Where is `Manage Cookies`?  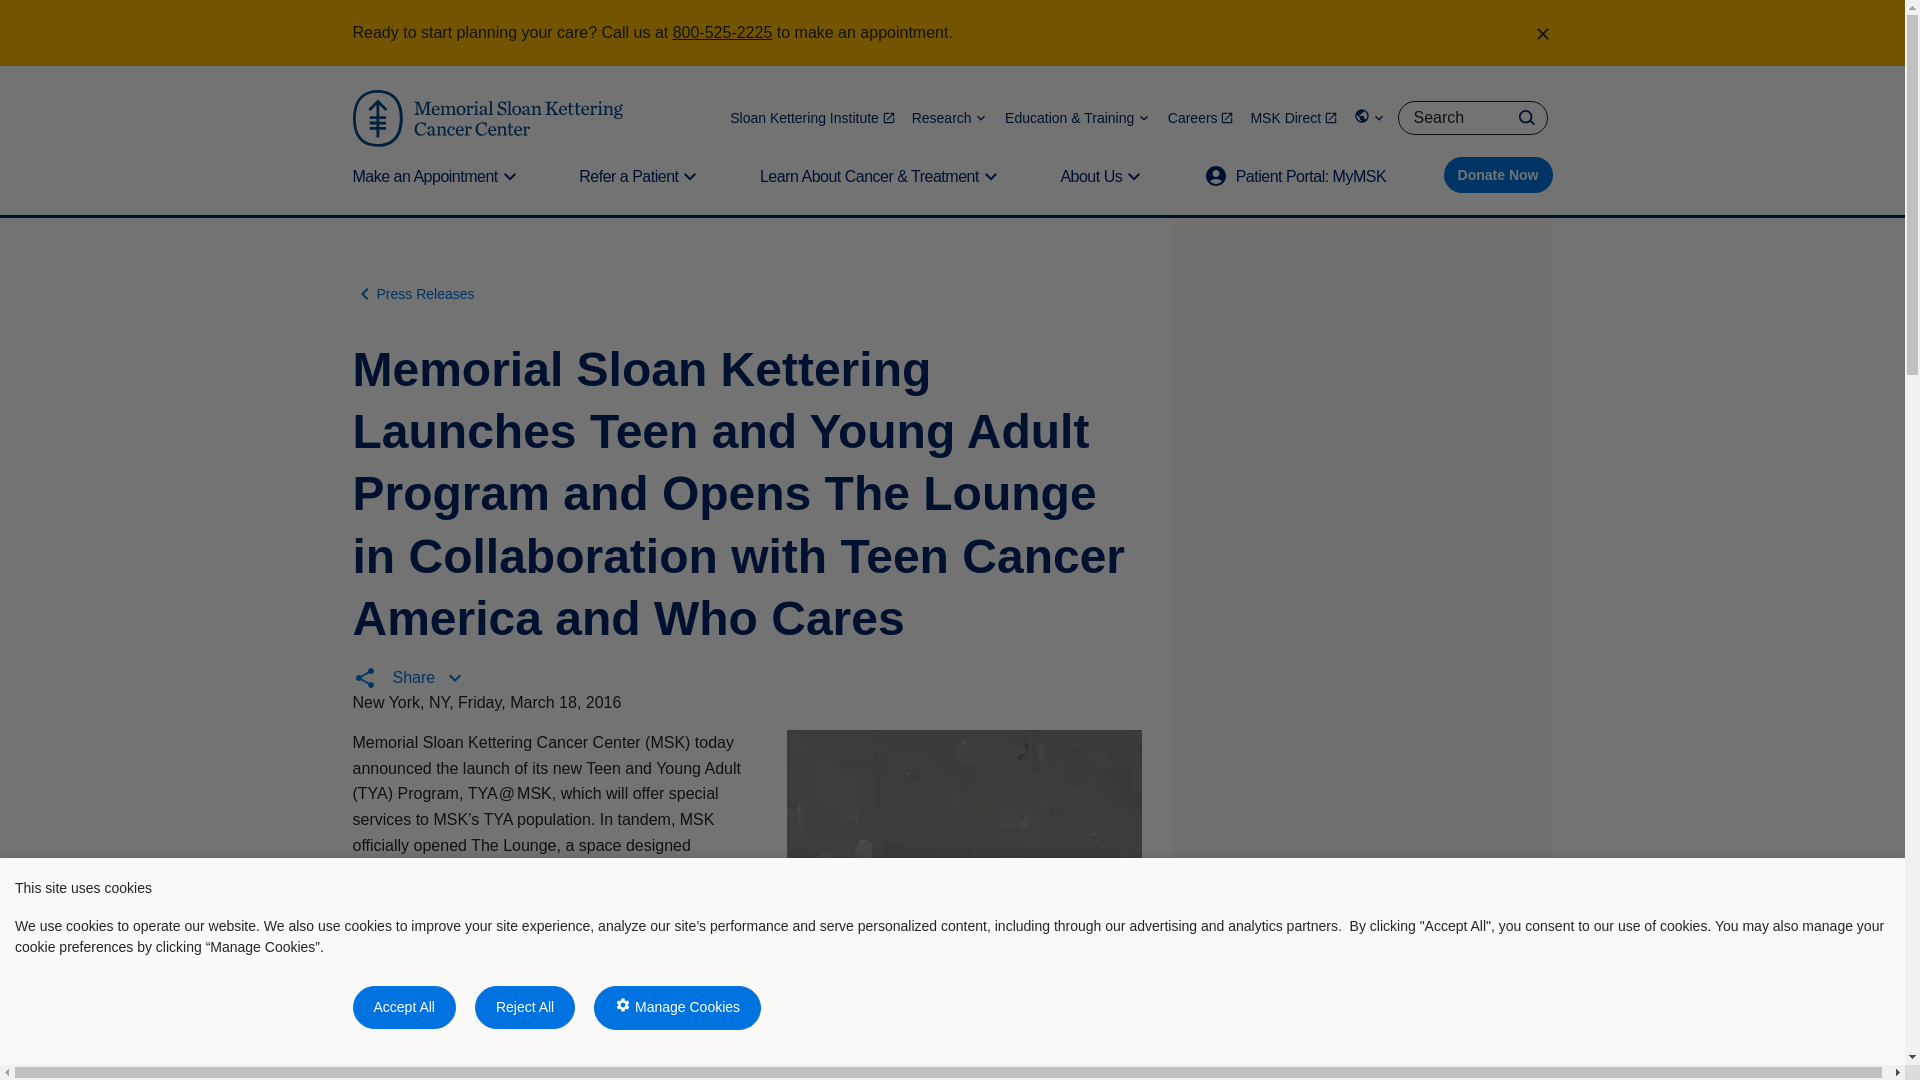 Manage Cookies is located at coordinates (676, 1008).